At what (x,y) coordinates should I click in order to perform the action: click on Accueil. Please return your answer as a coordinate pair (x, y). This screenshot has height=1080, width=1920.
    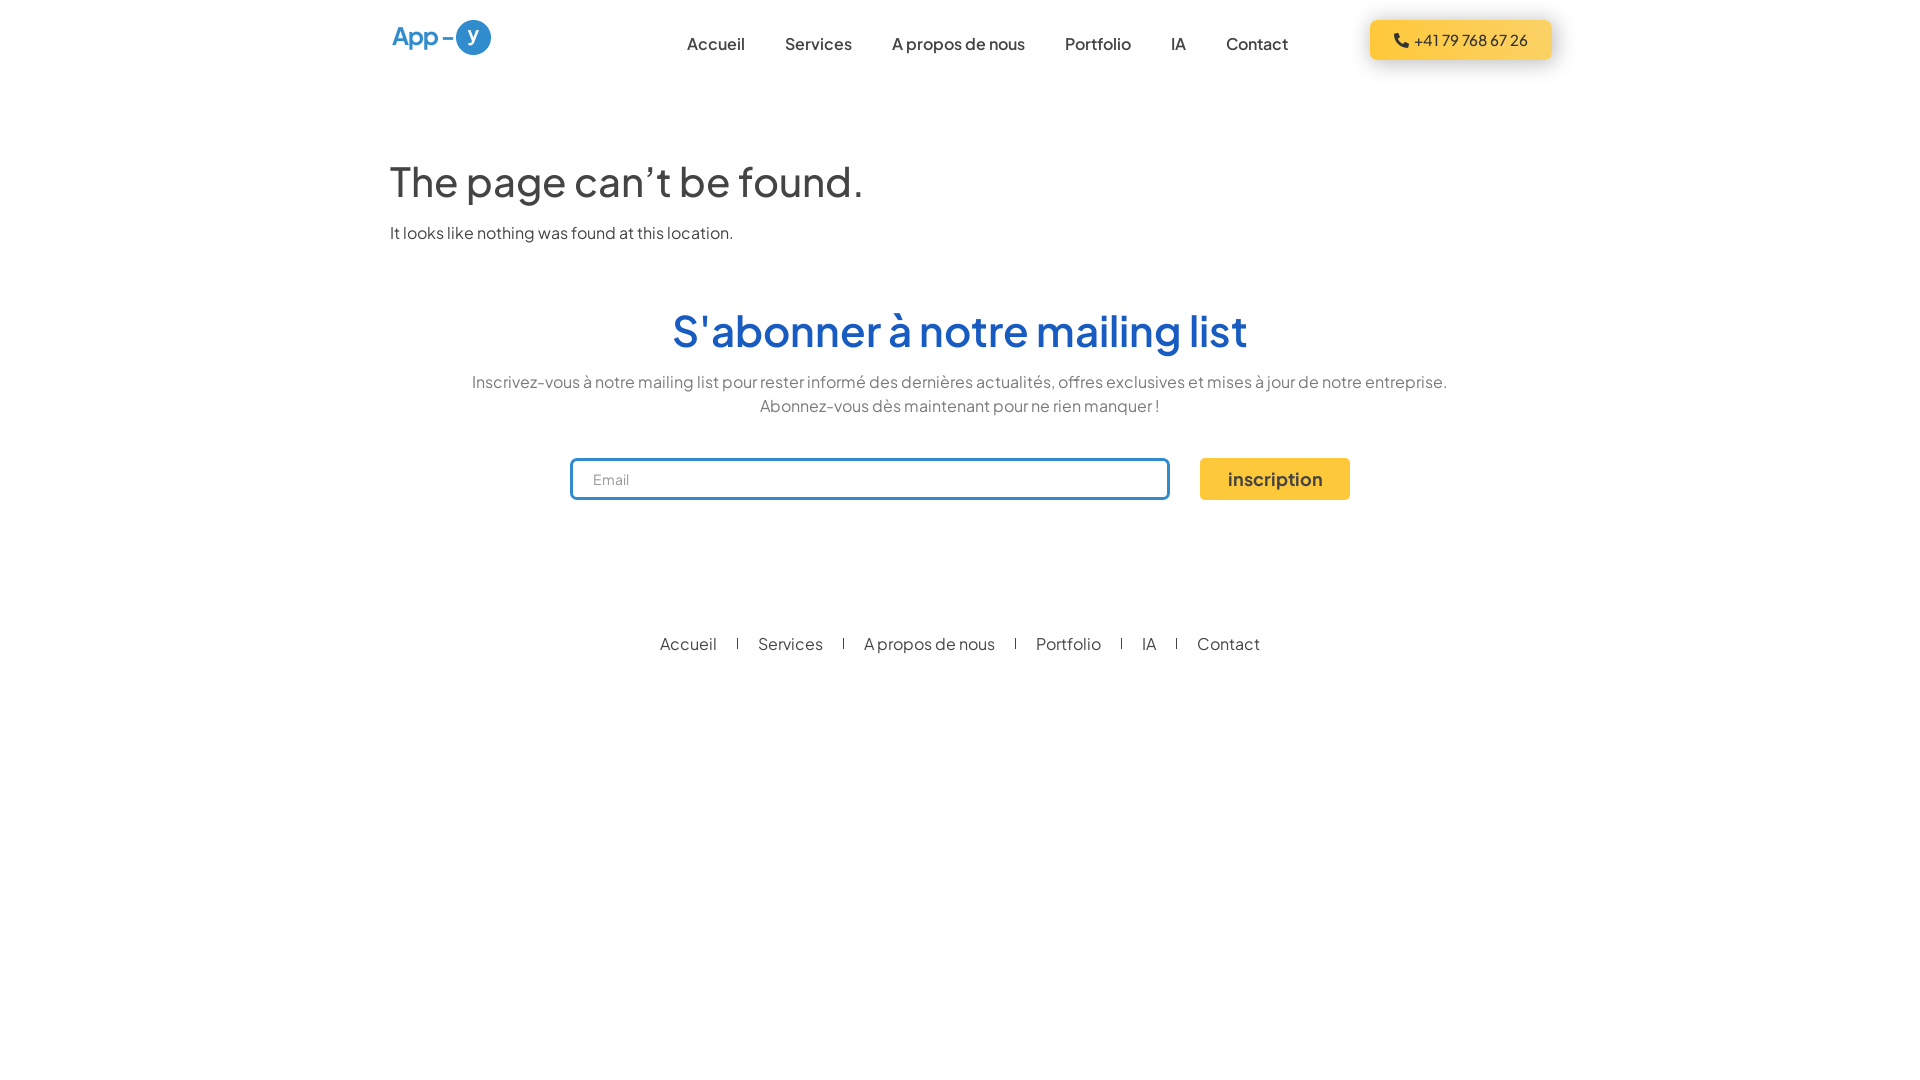
    Looking at the image, I should click on (716, 44).